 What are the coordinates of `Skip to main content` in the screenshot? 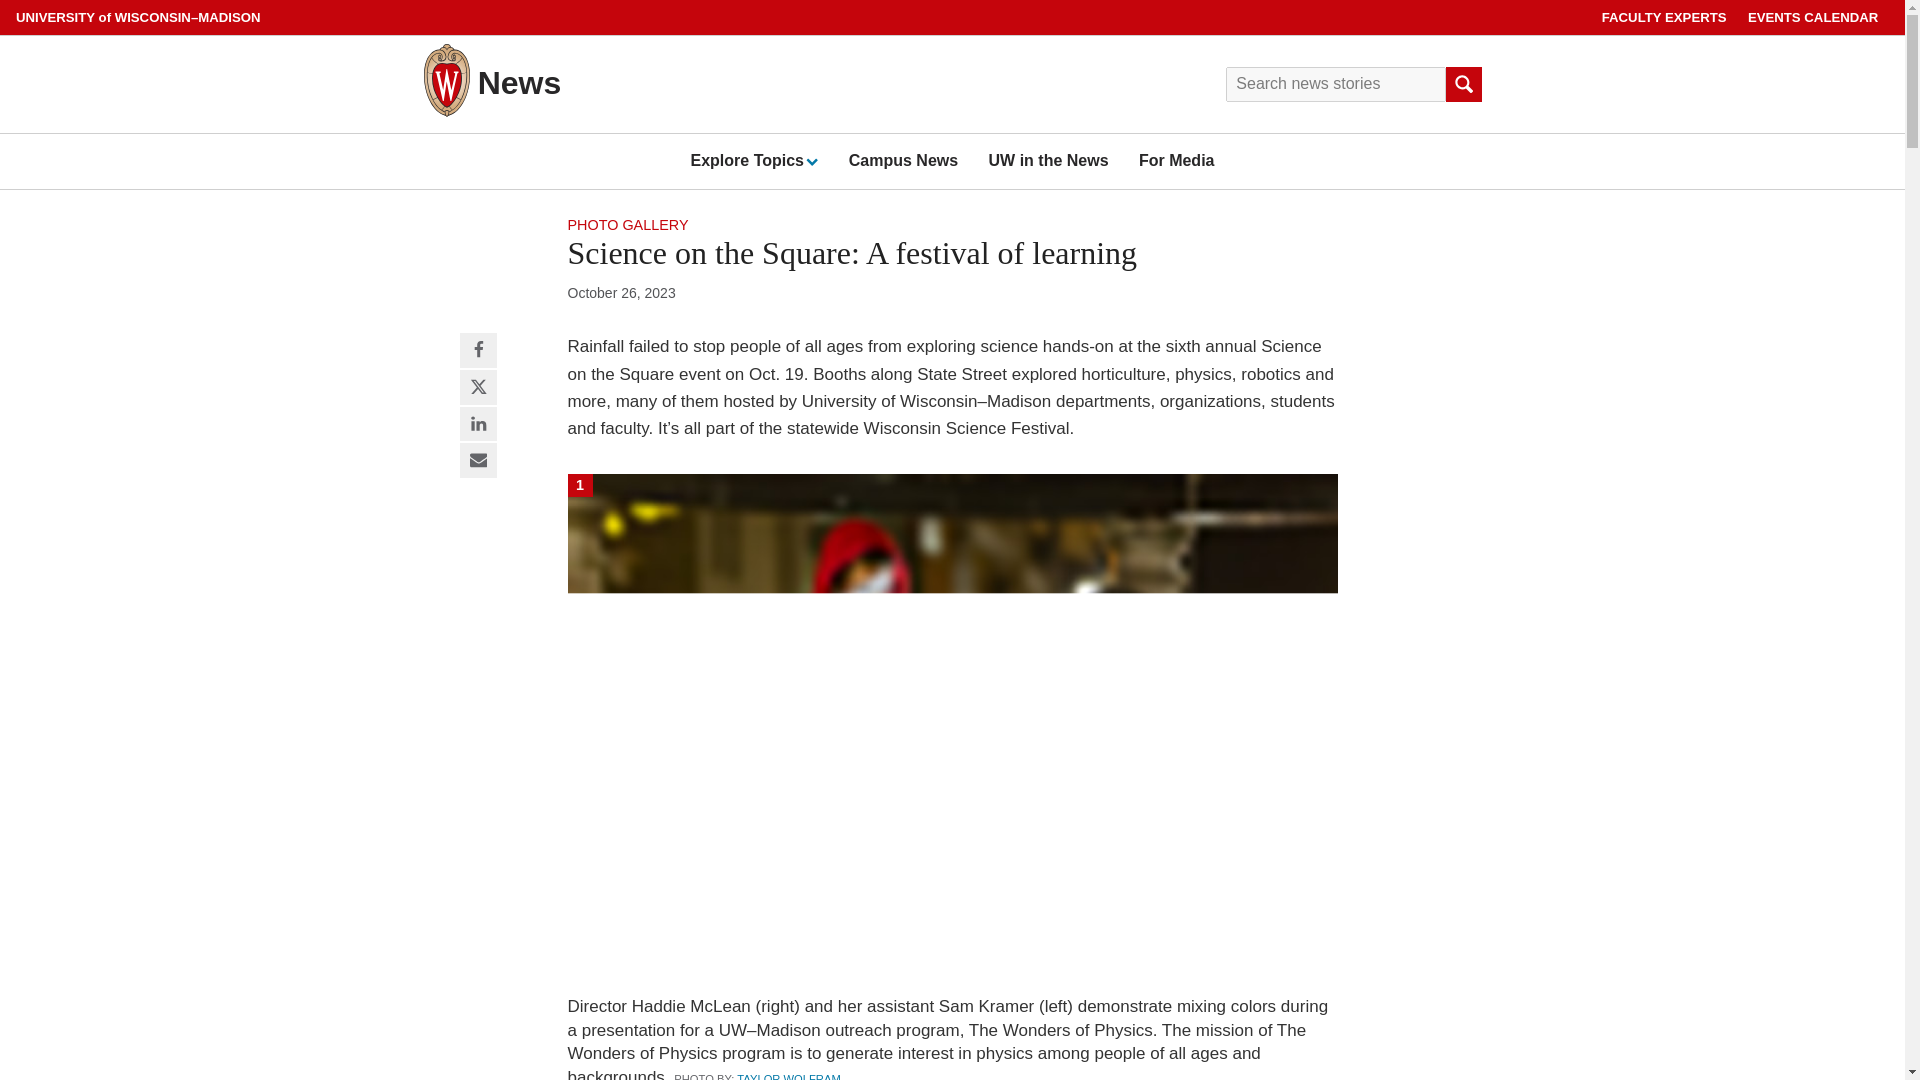 It's located at (4, 4).